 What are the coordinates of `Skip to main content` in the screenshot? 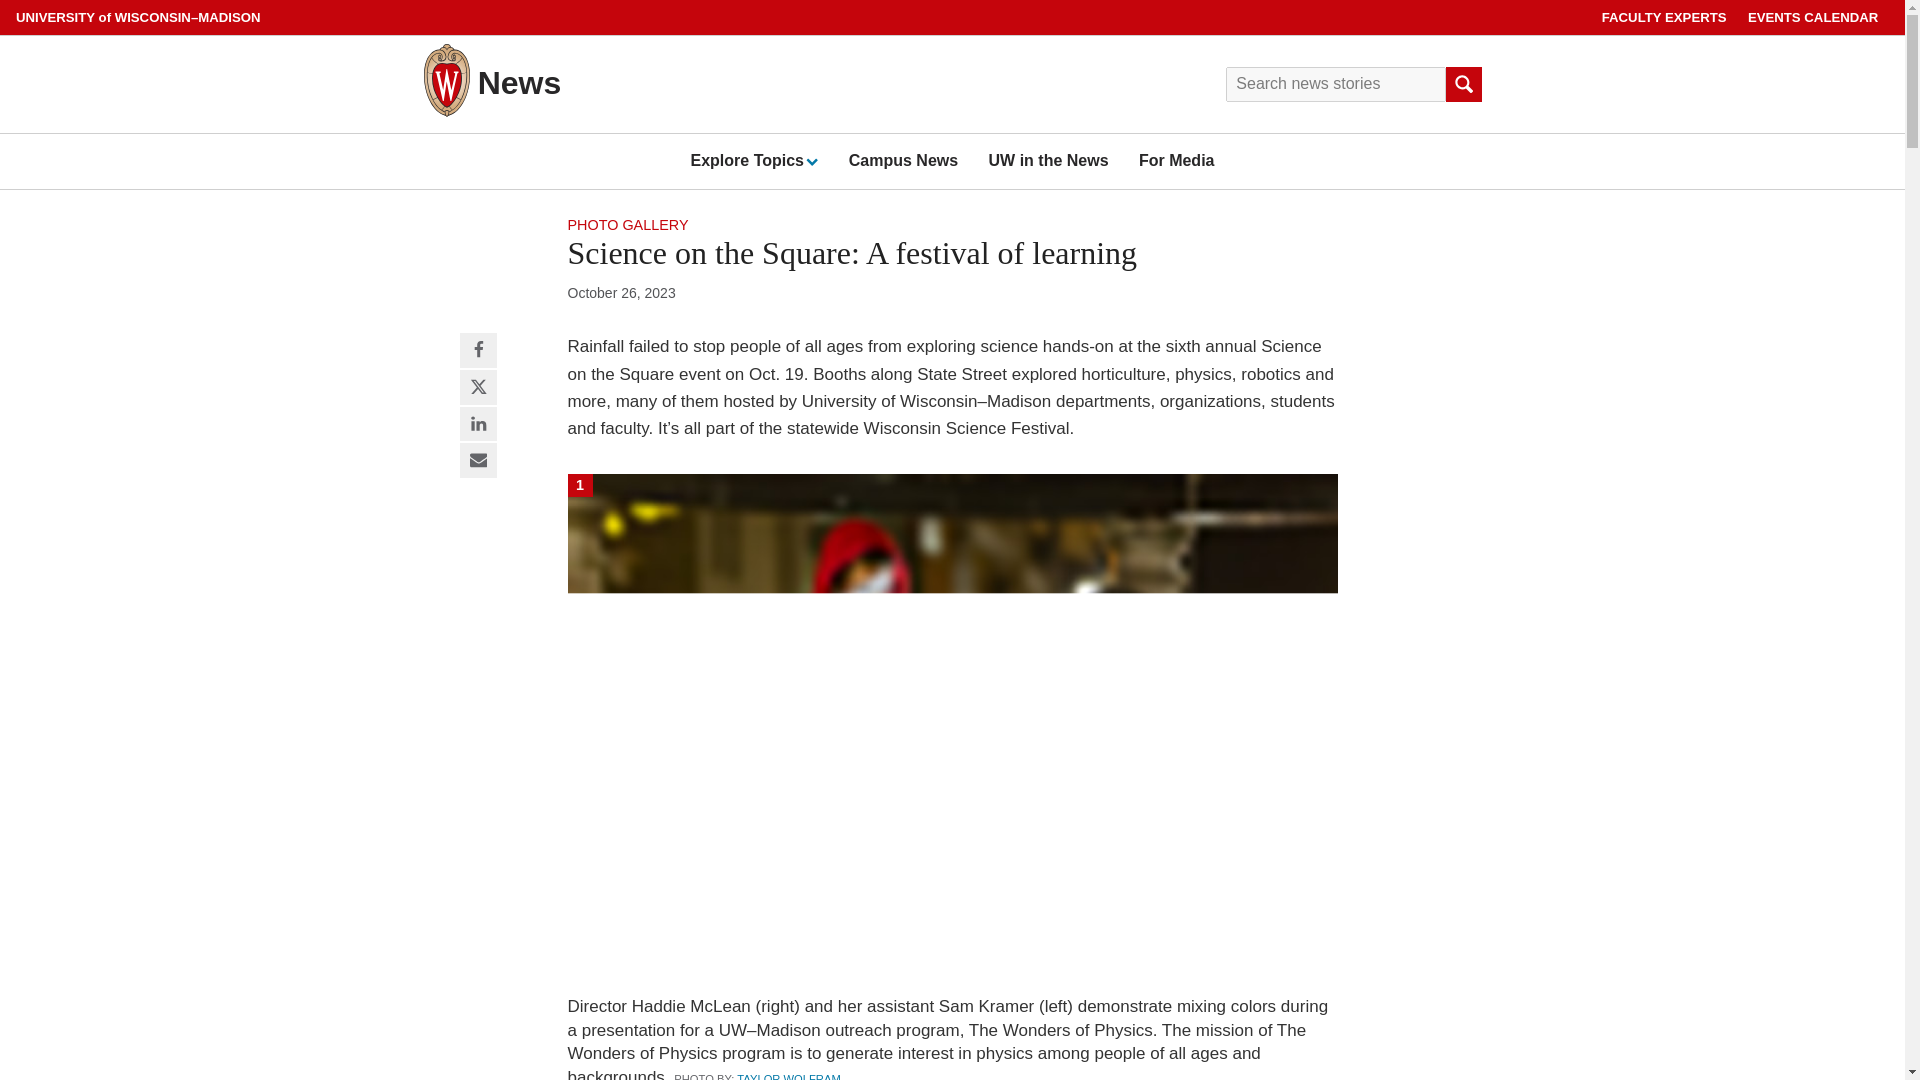 It's located at (4, 4).